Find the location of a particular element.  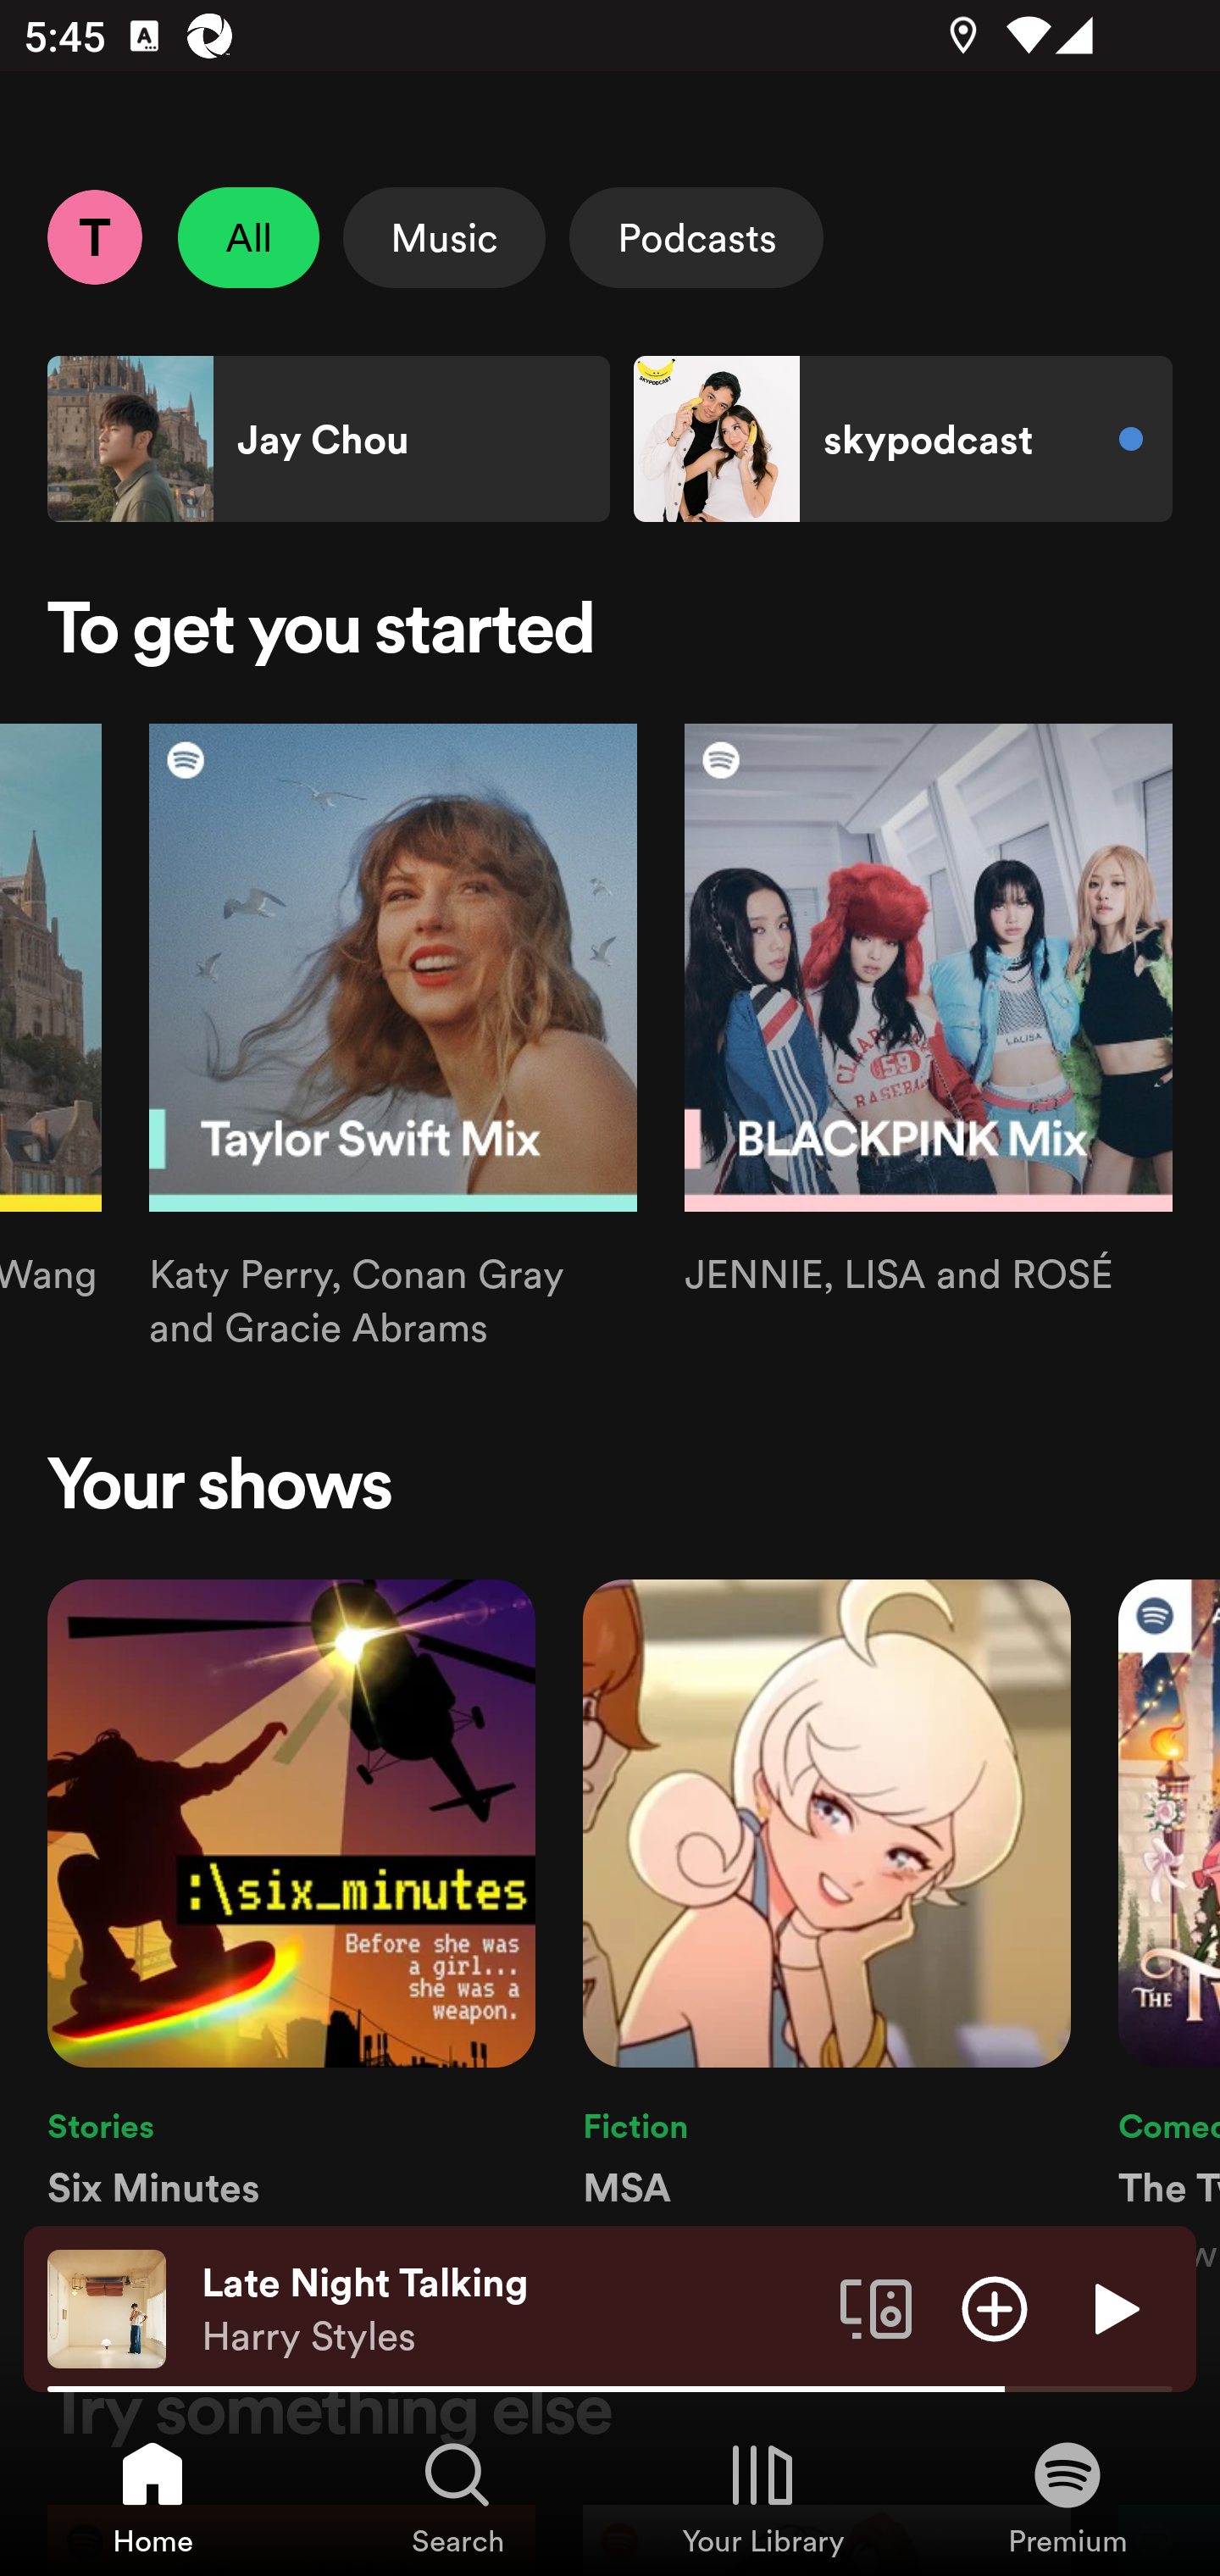

Music Select Music is located at coordinates (444, 237).